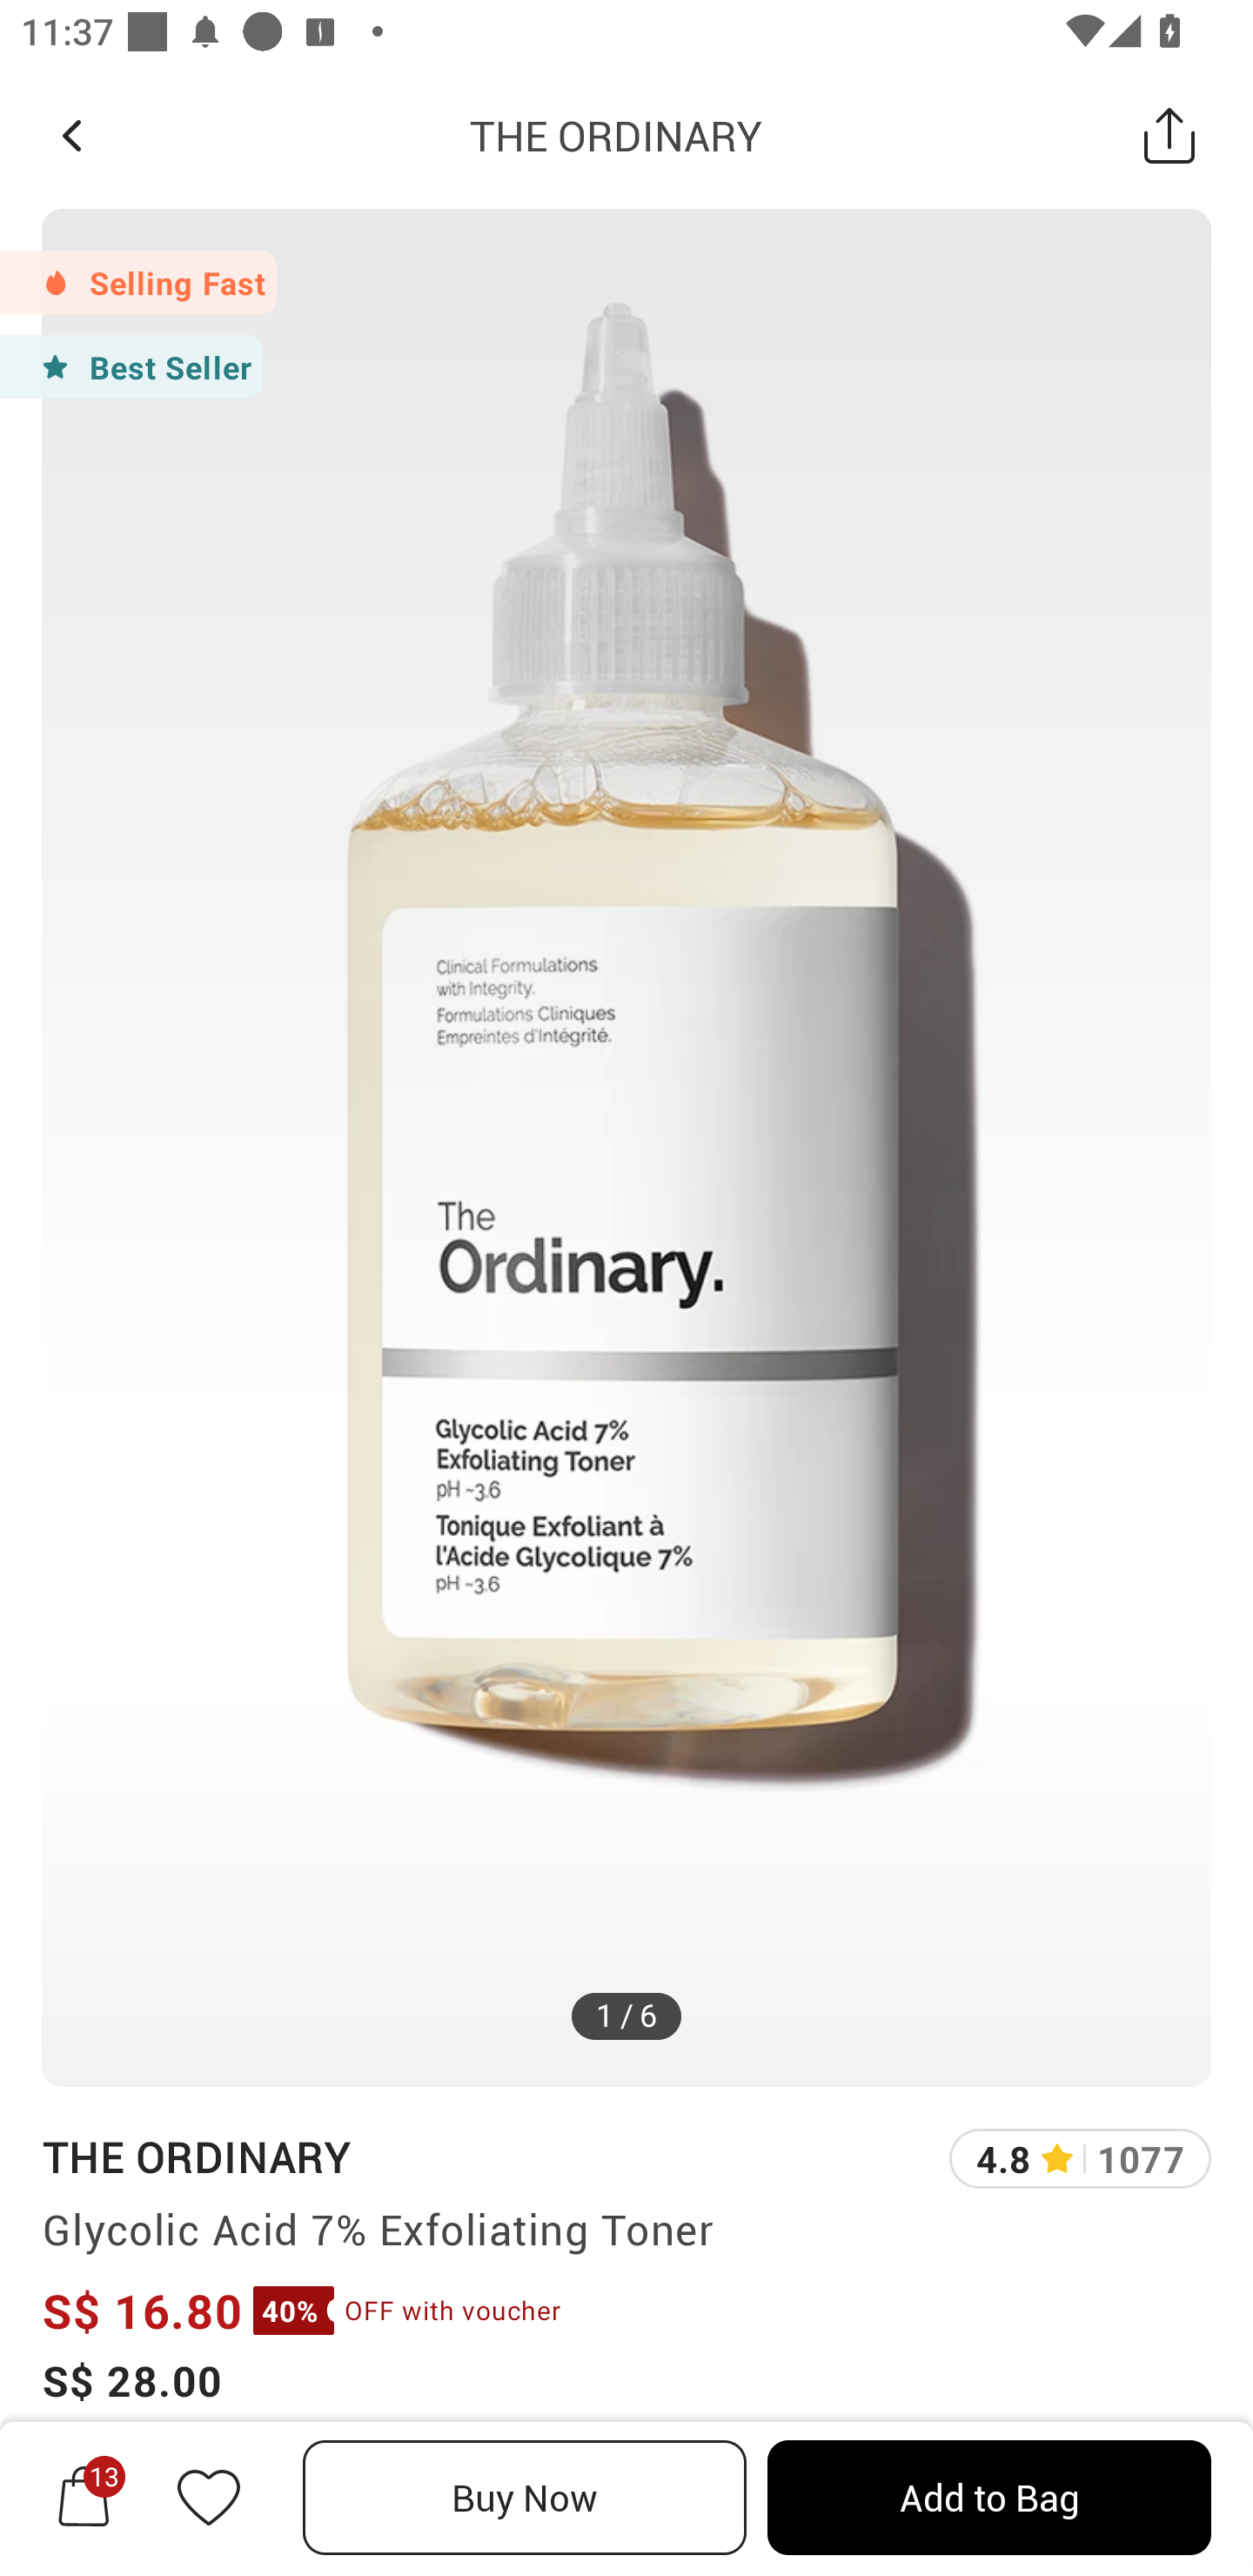 The width and height of the screenshot is (1253, 2576). I want to click on THE ORDINARY, so click(616, 135).